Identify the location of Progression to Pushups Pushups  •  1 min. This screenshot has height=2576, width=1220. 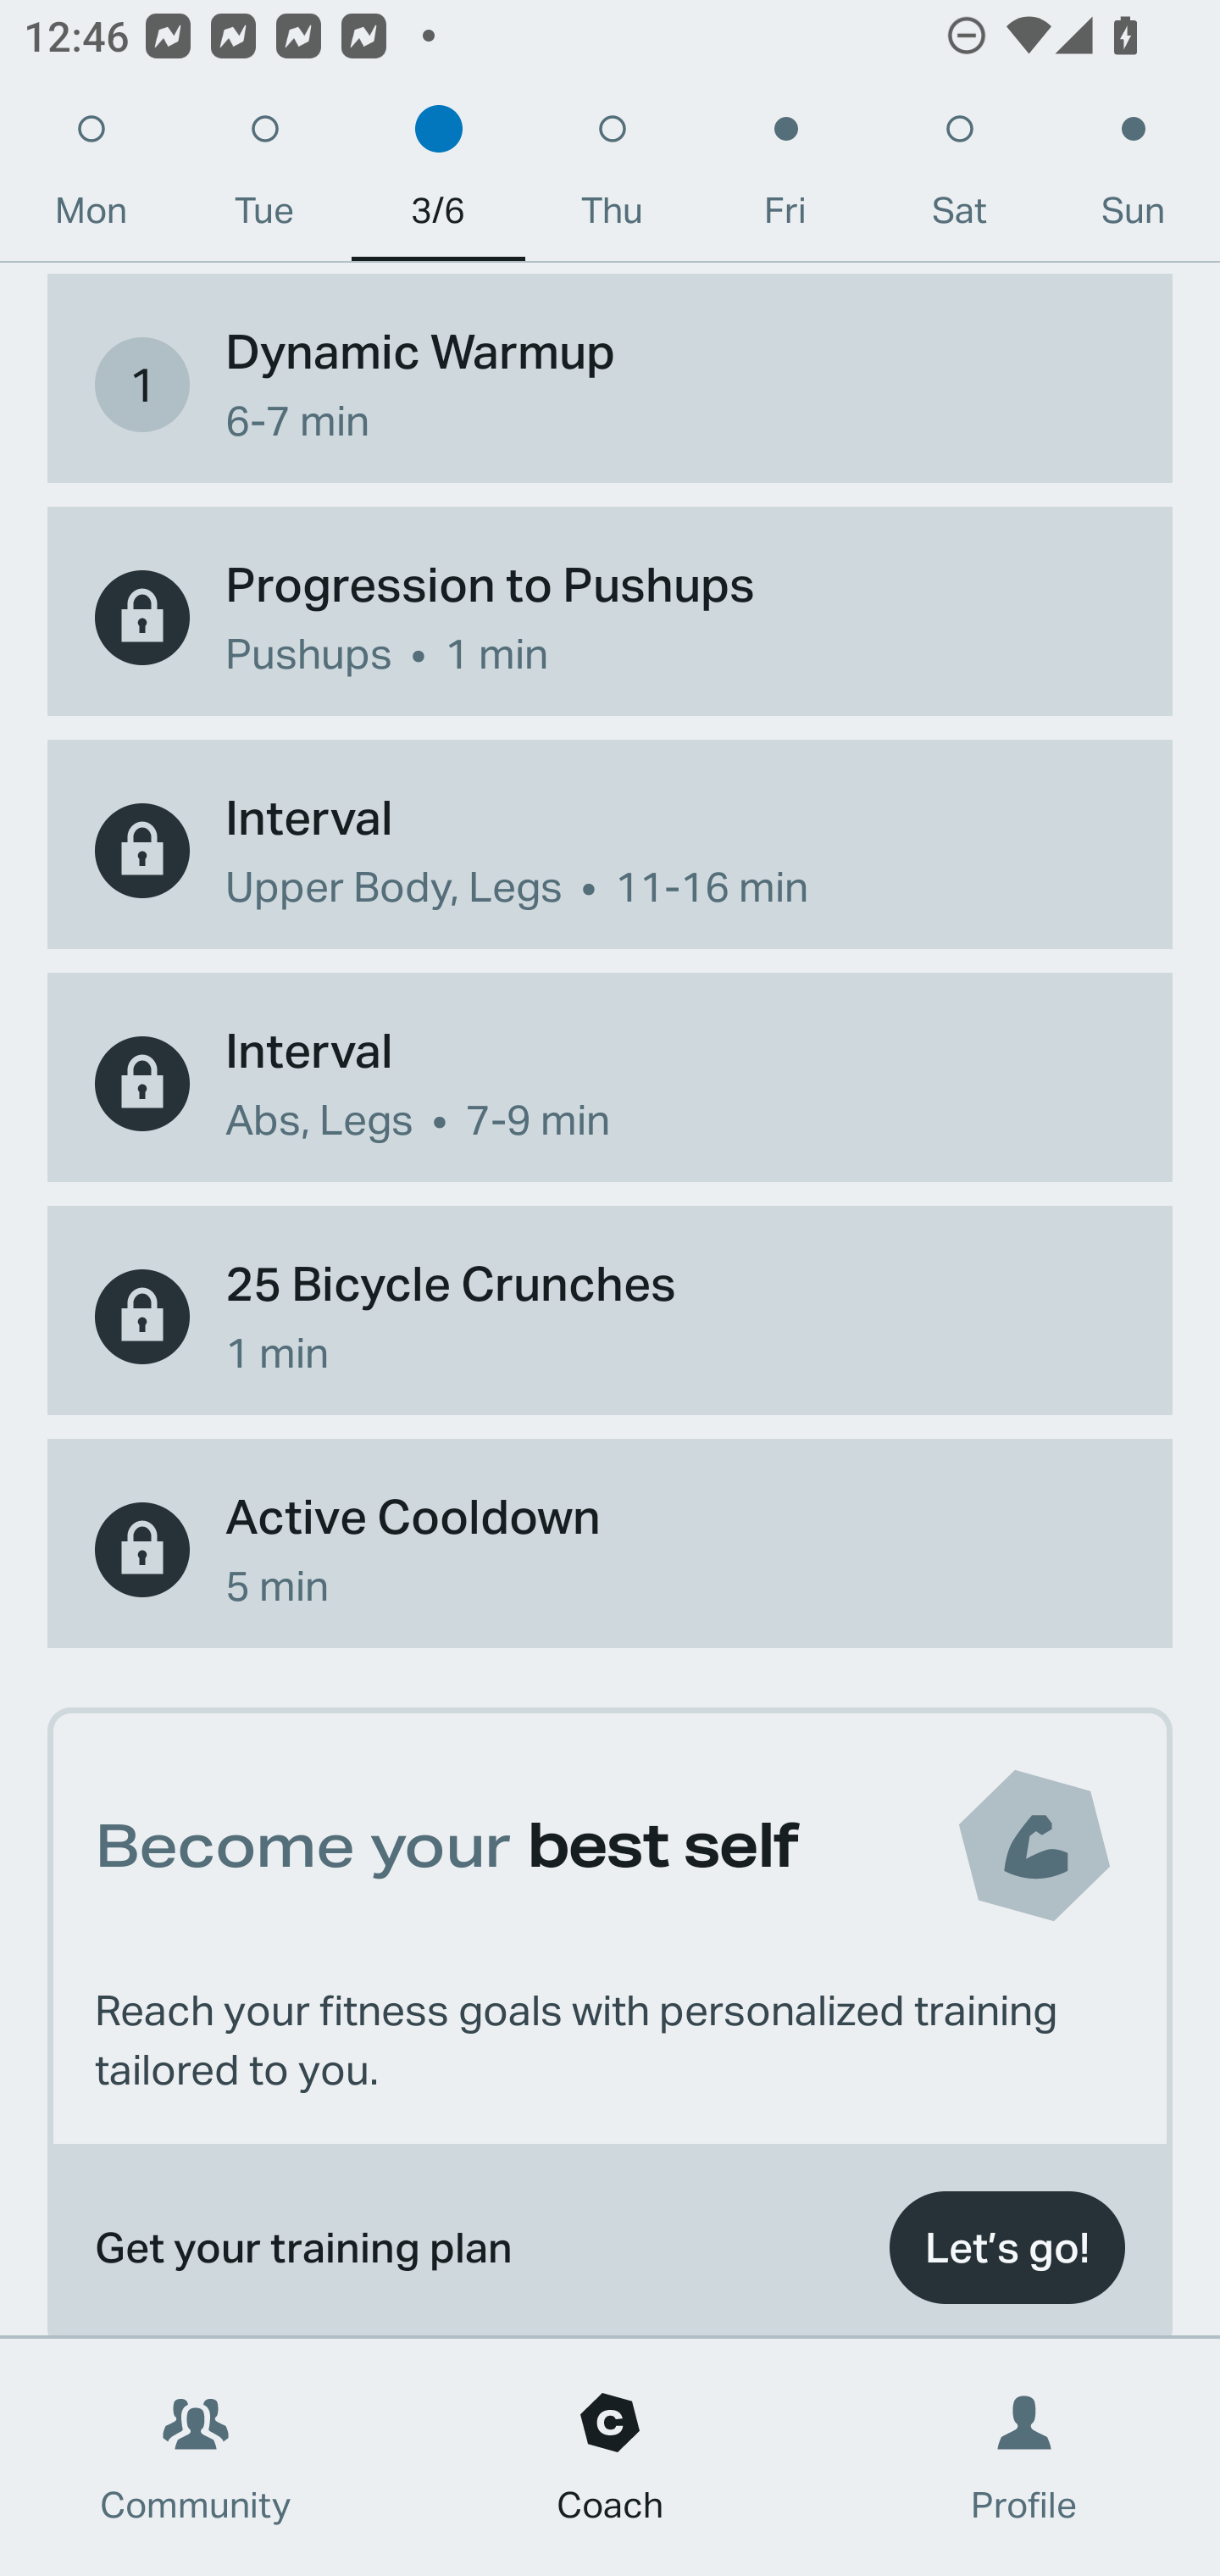
(610, 617).